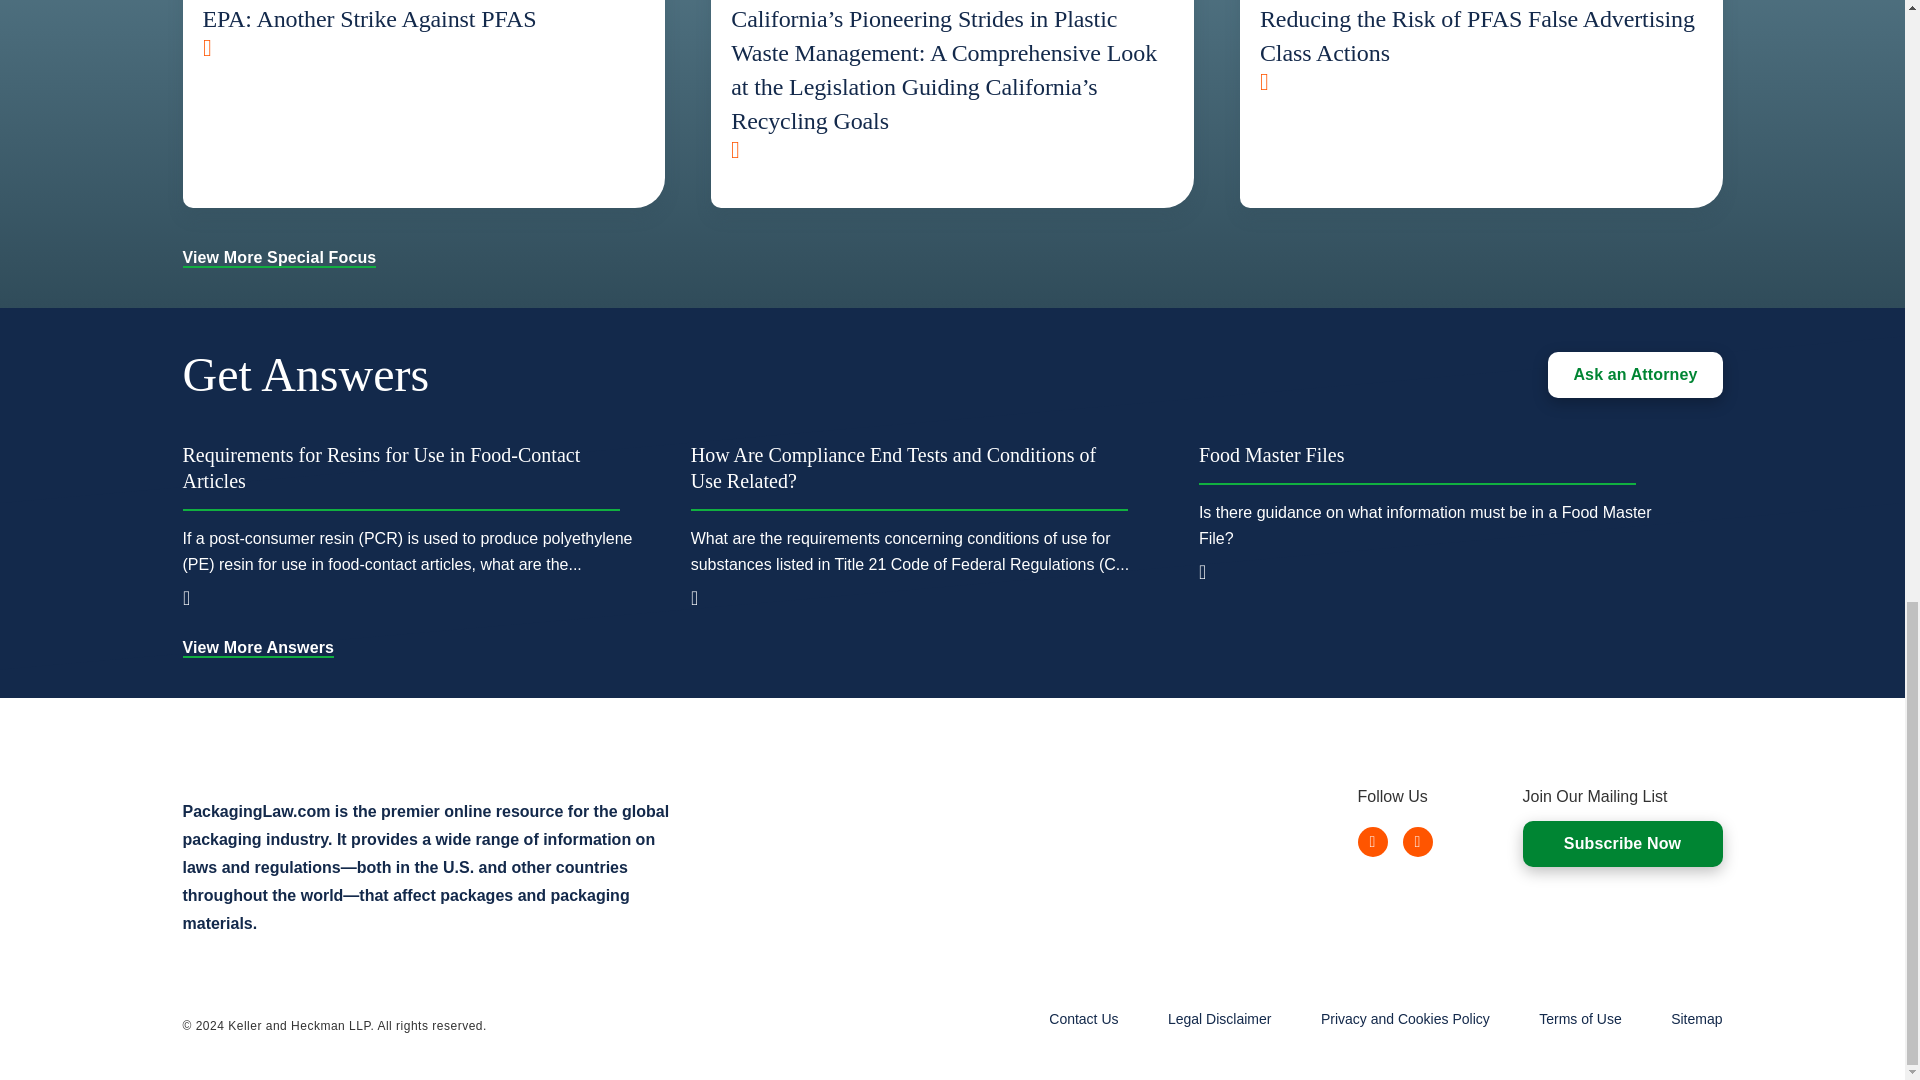 The width and height of the screenshot is (1920, 1080). I want to click on Keller and Heckman, so click(280, 752).